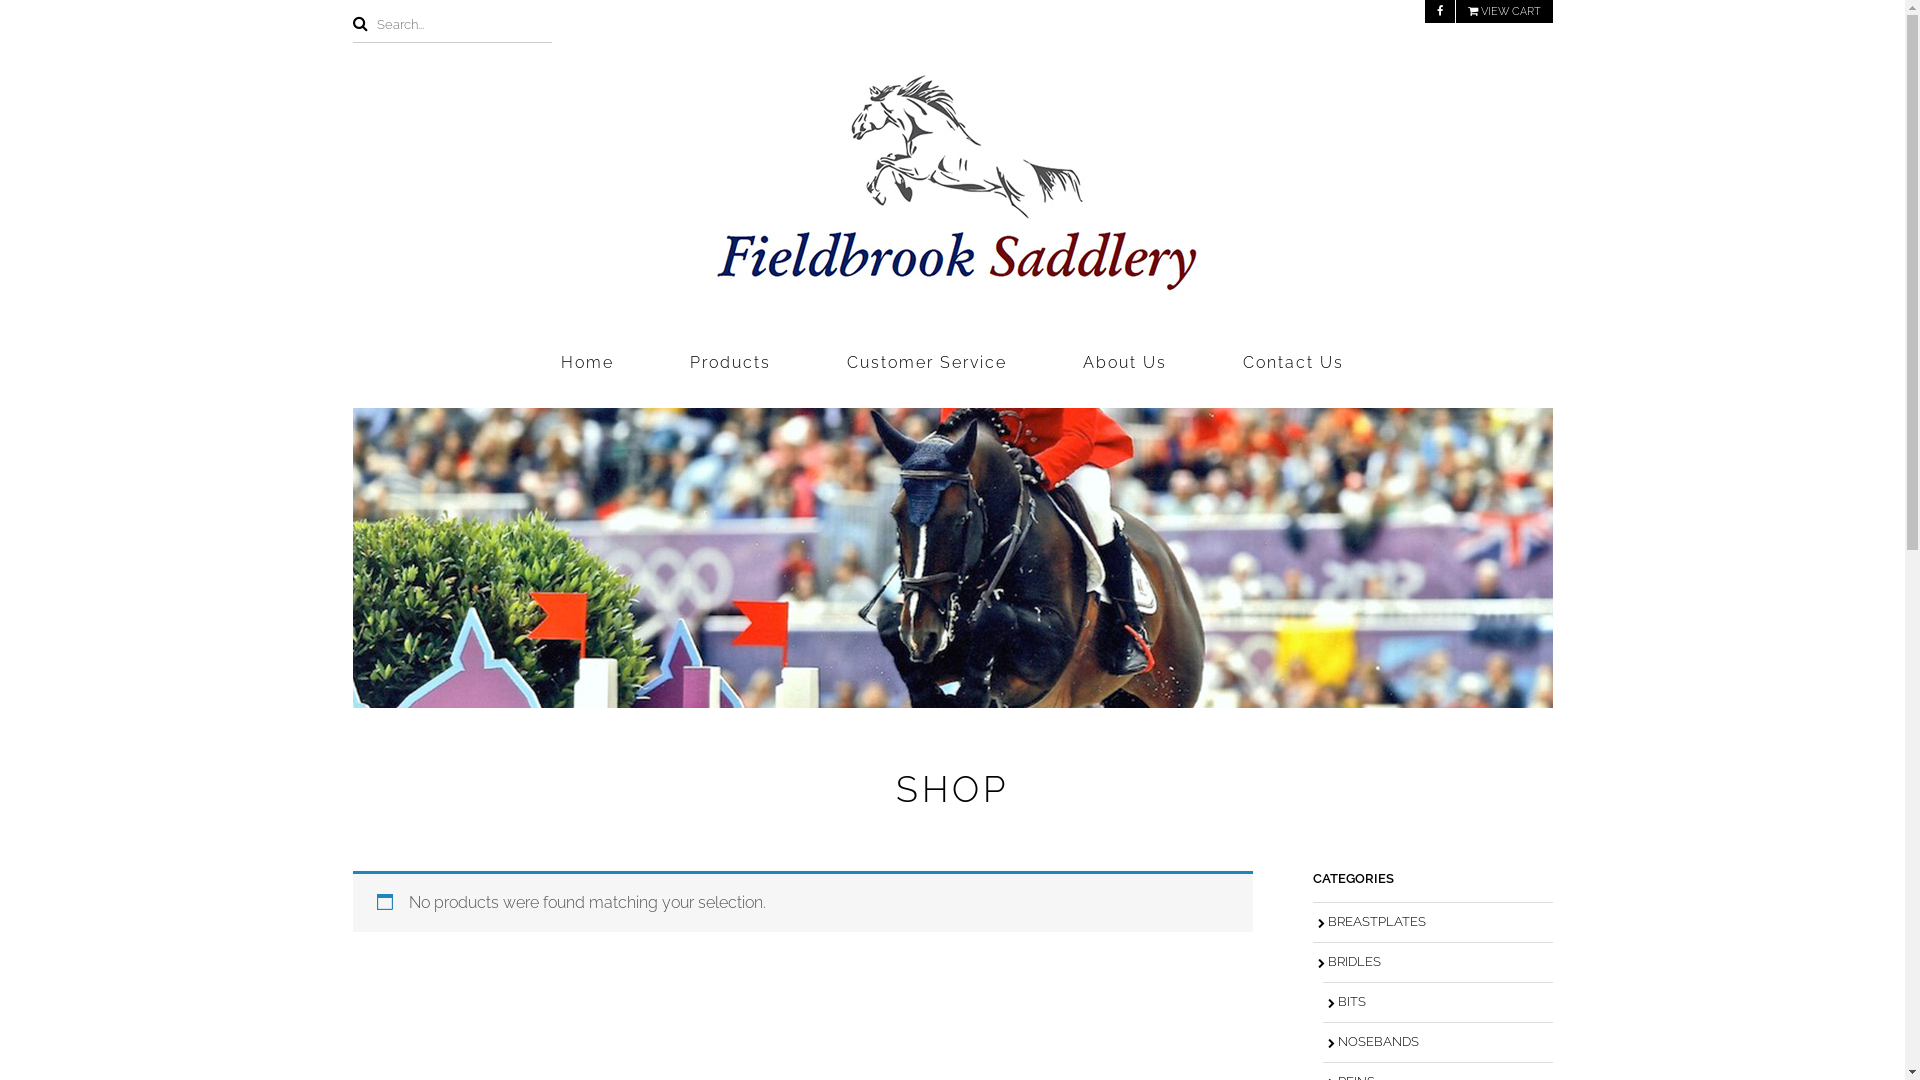  What do you see at coordinates (730, 362) in the screenshot?
I see `Products` at bounding box center [730, 362].